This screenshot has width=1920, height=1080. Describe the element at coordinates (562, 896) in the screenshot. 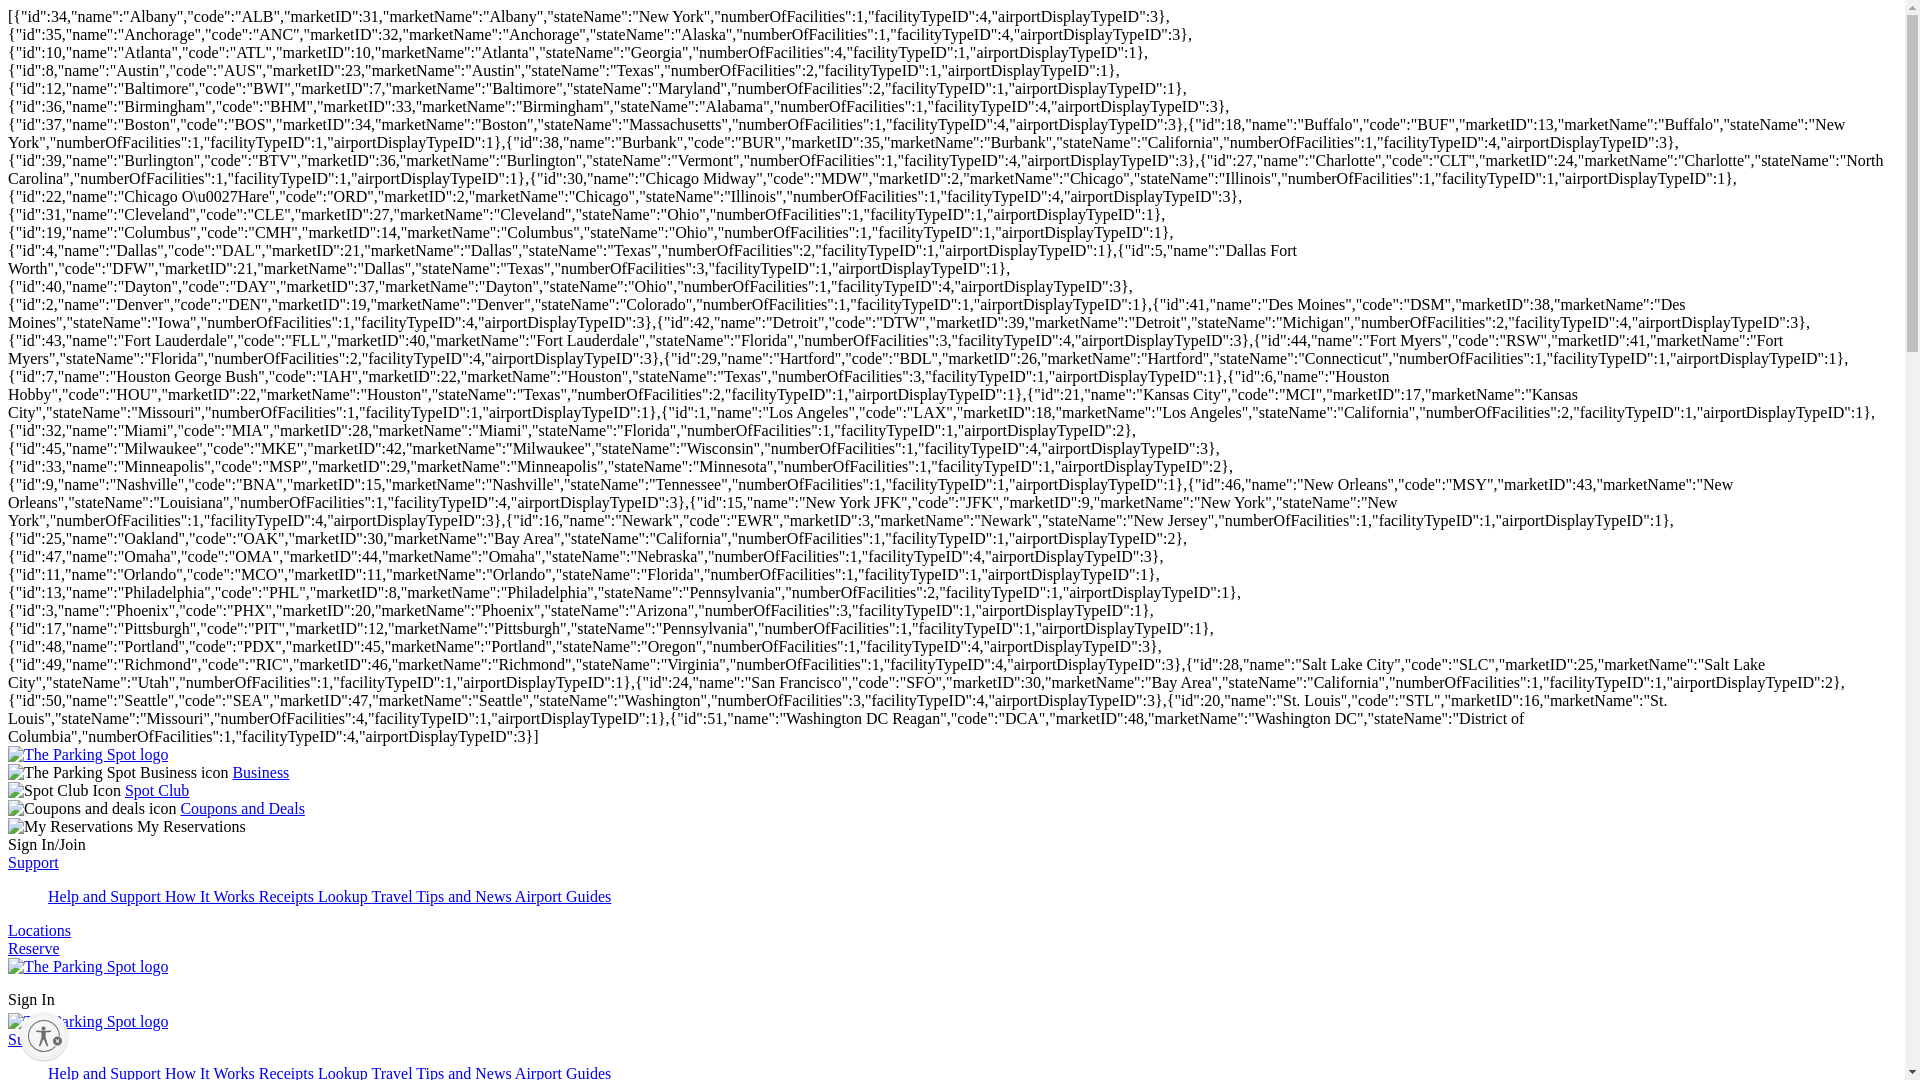

I see `Airport Guides` at that location.